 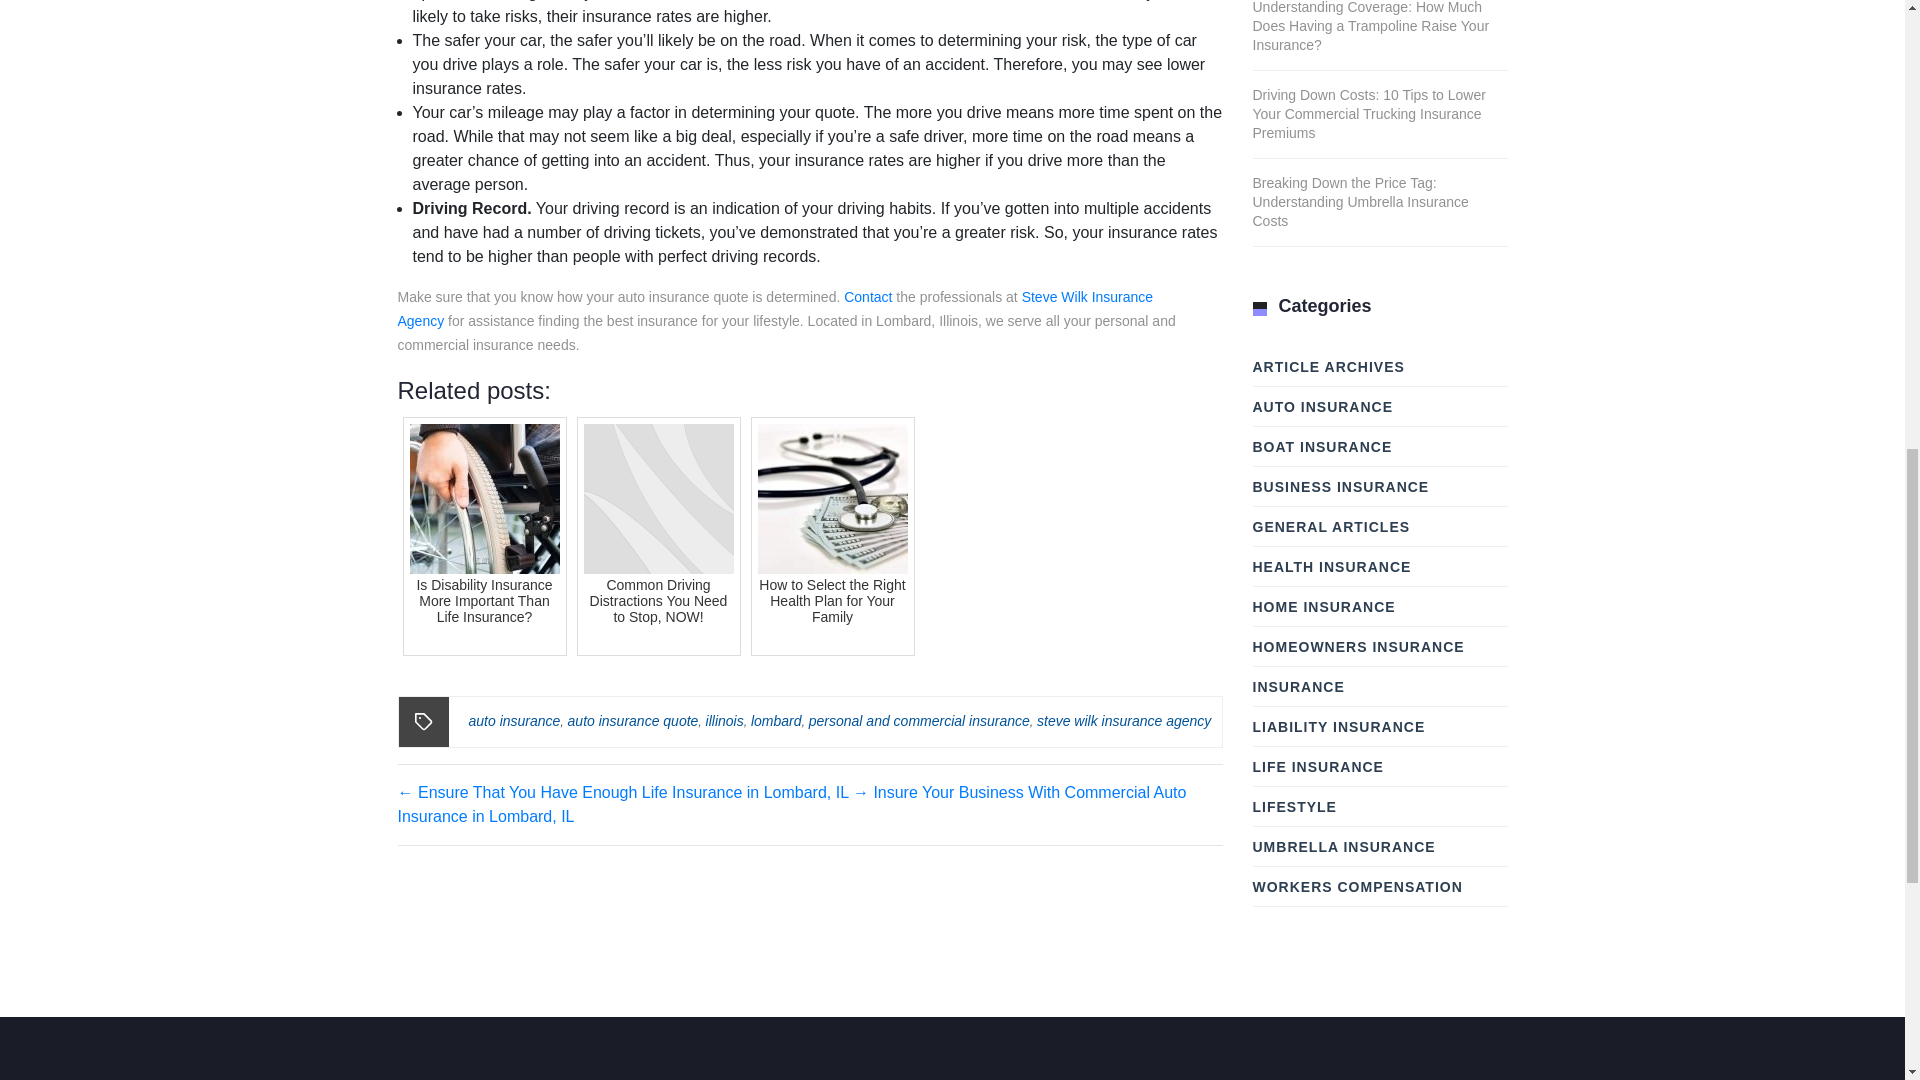 What do you see at coordinates (1124, 720) in the screenshot?
I see `steve wilk insurance agency` at bounding box center [1124, 720].